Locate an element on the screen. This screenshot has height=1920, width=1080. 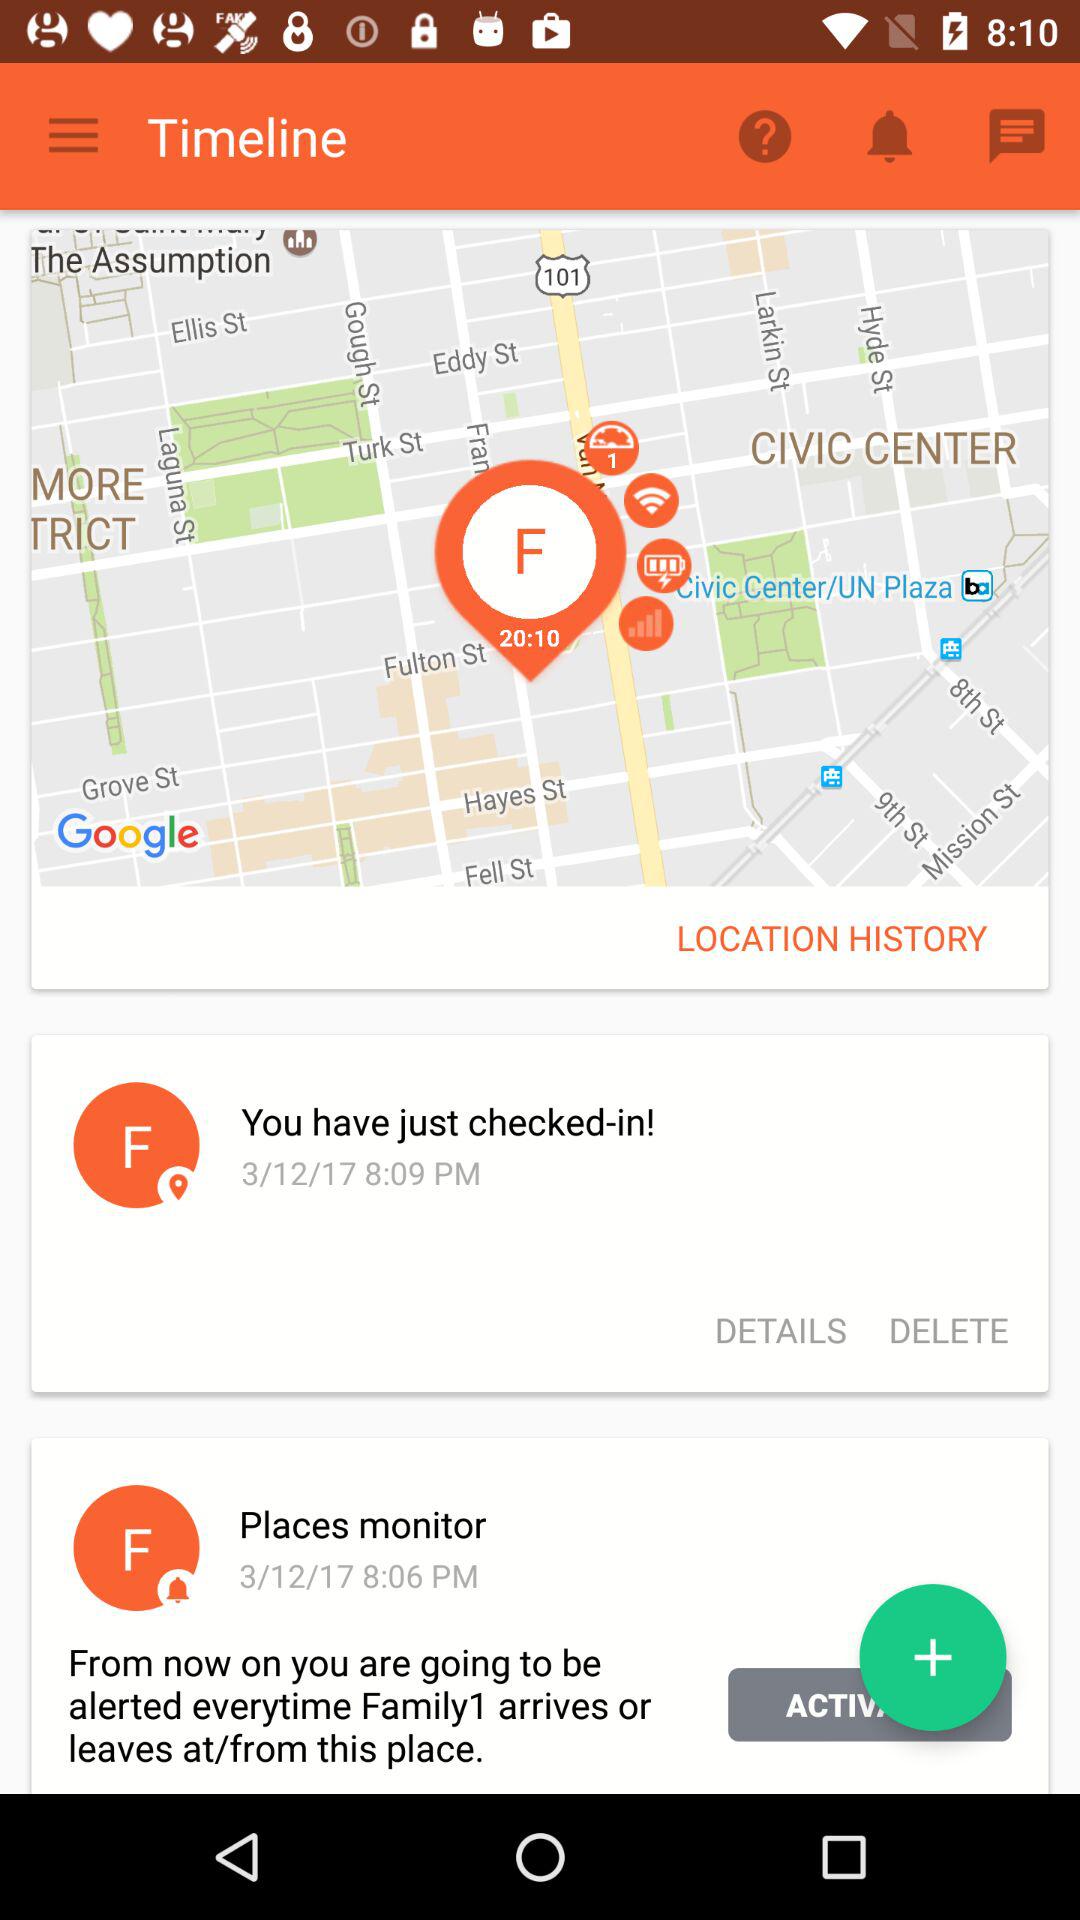
turn on the icon above places monitor icon is located at coordinates (938, 1330).